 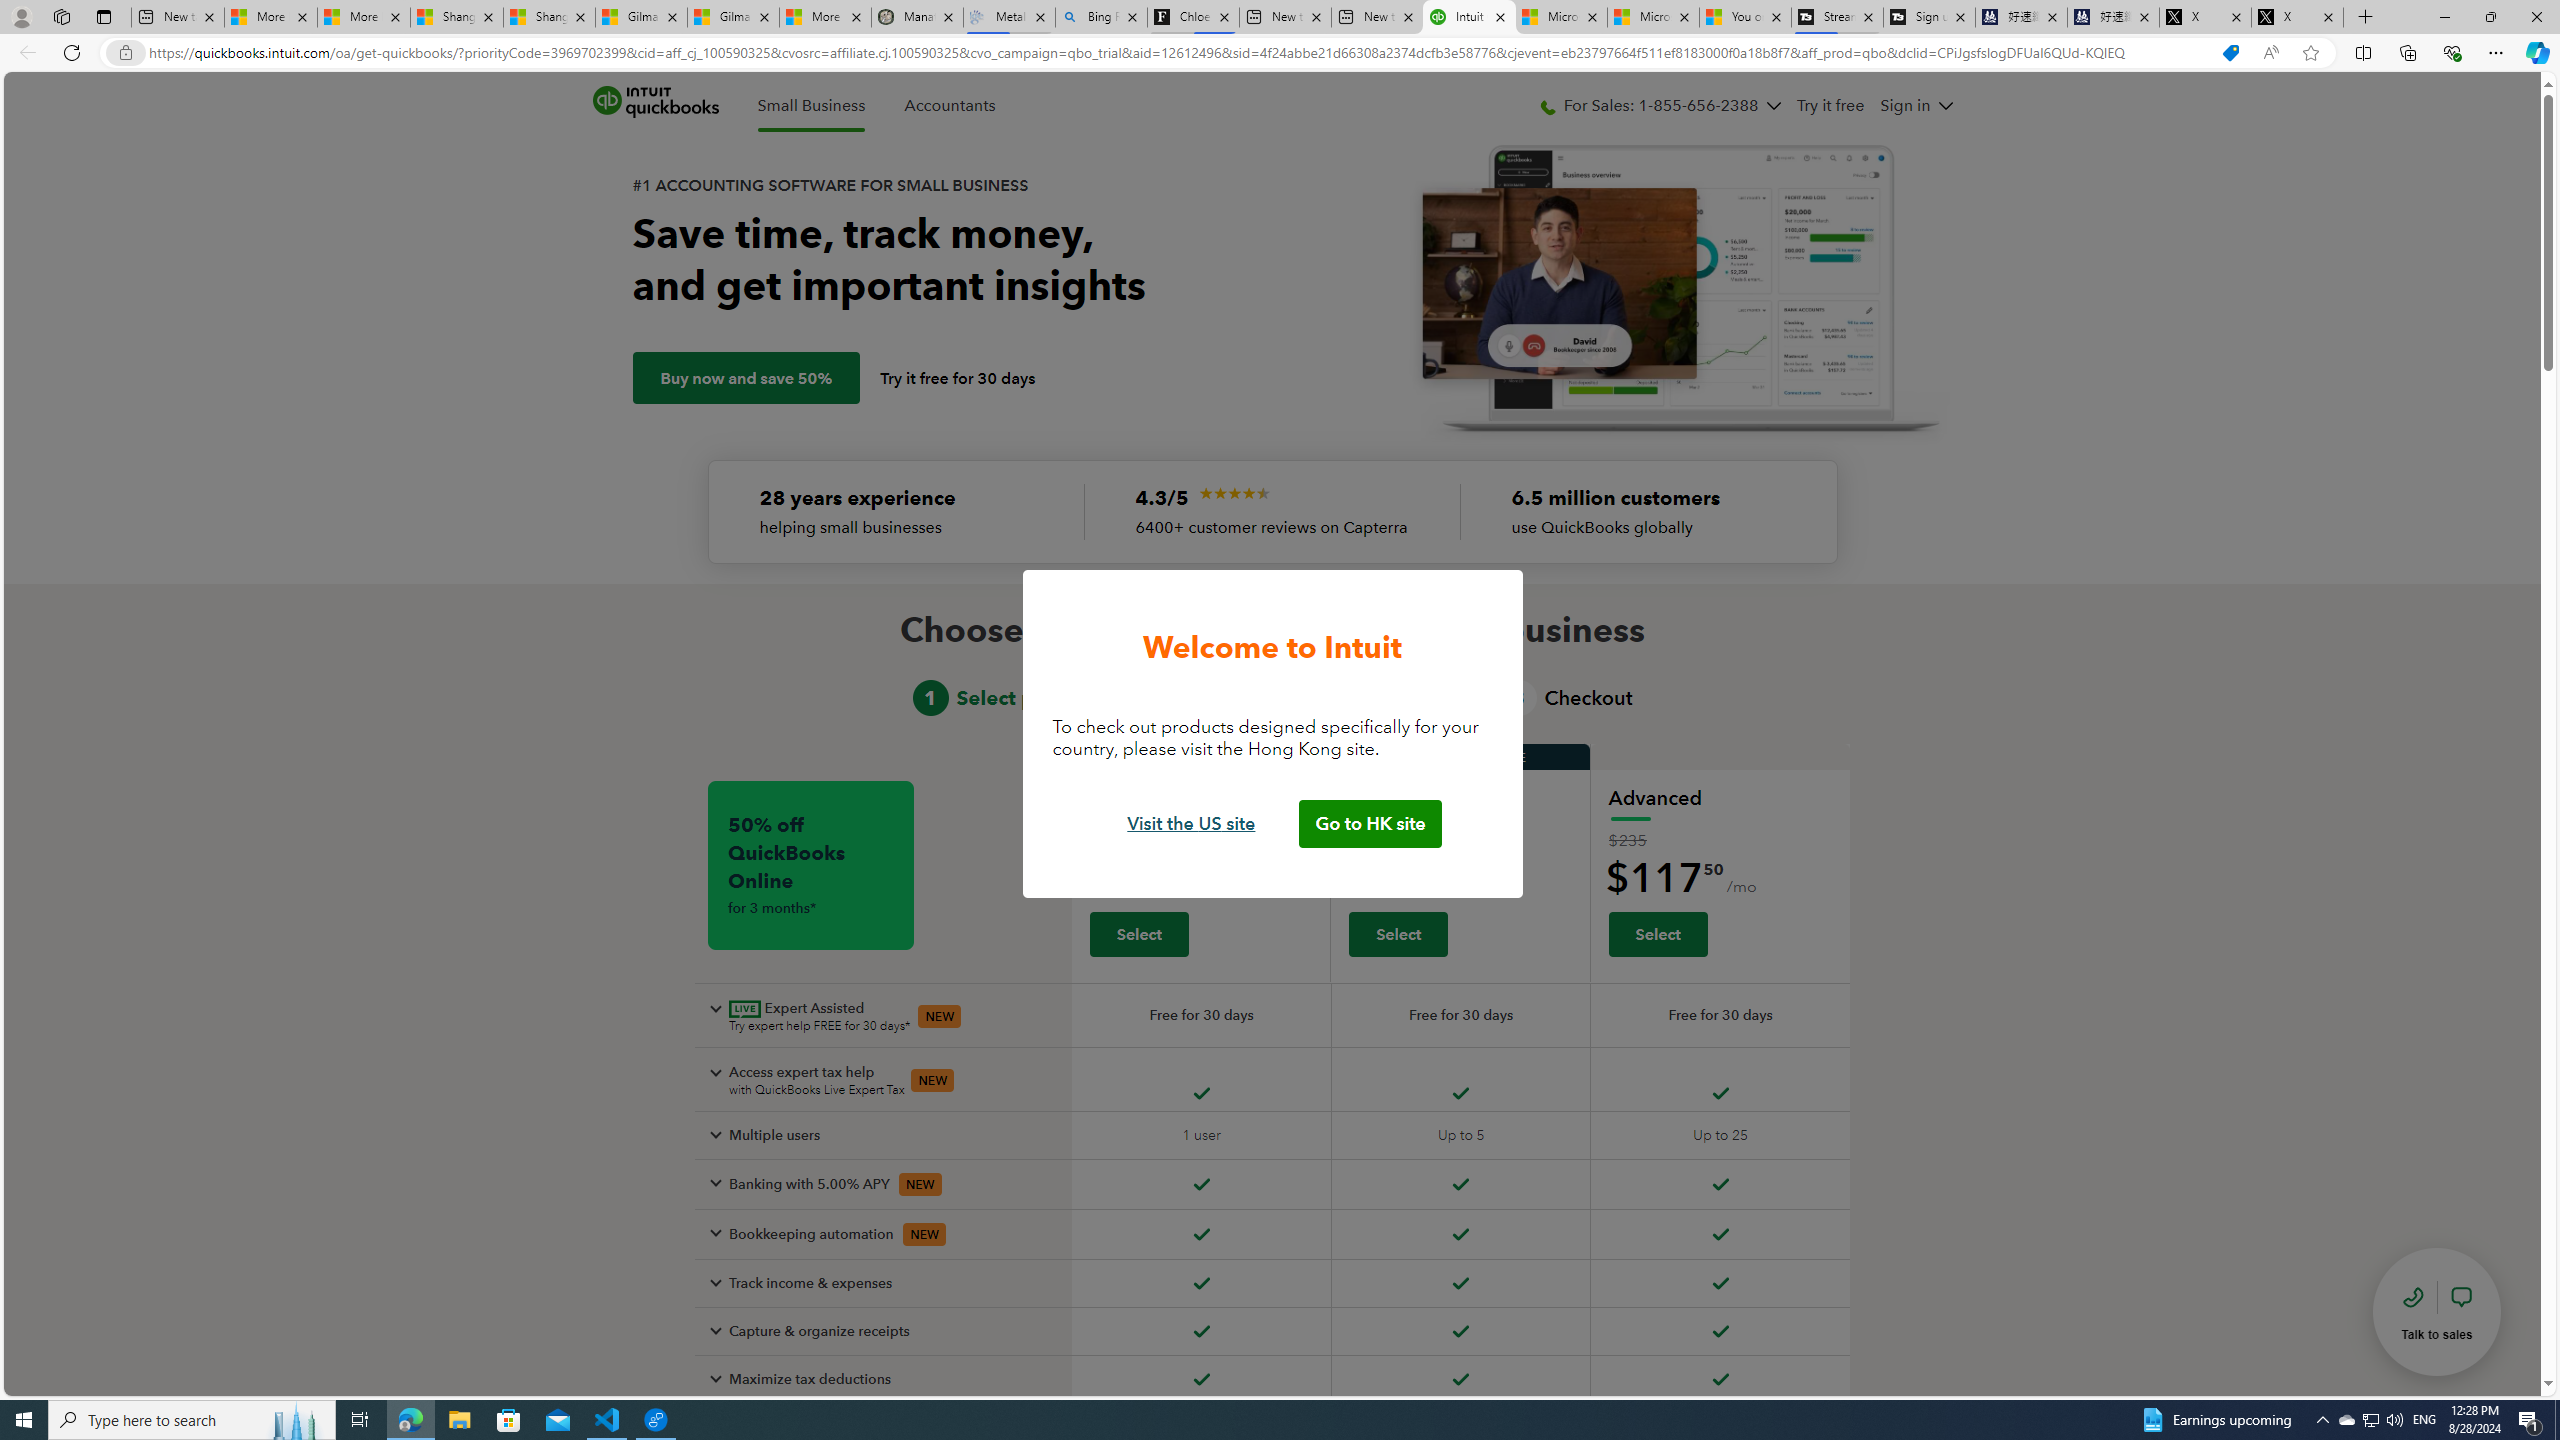 What do you see at coordinates (2230, 53) in the screenshot?
I see `Shopping in Microsoft Edge` at bounding box center [2230, 53].